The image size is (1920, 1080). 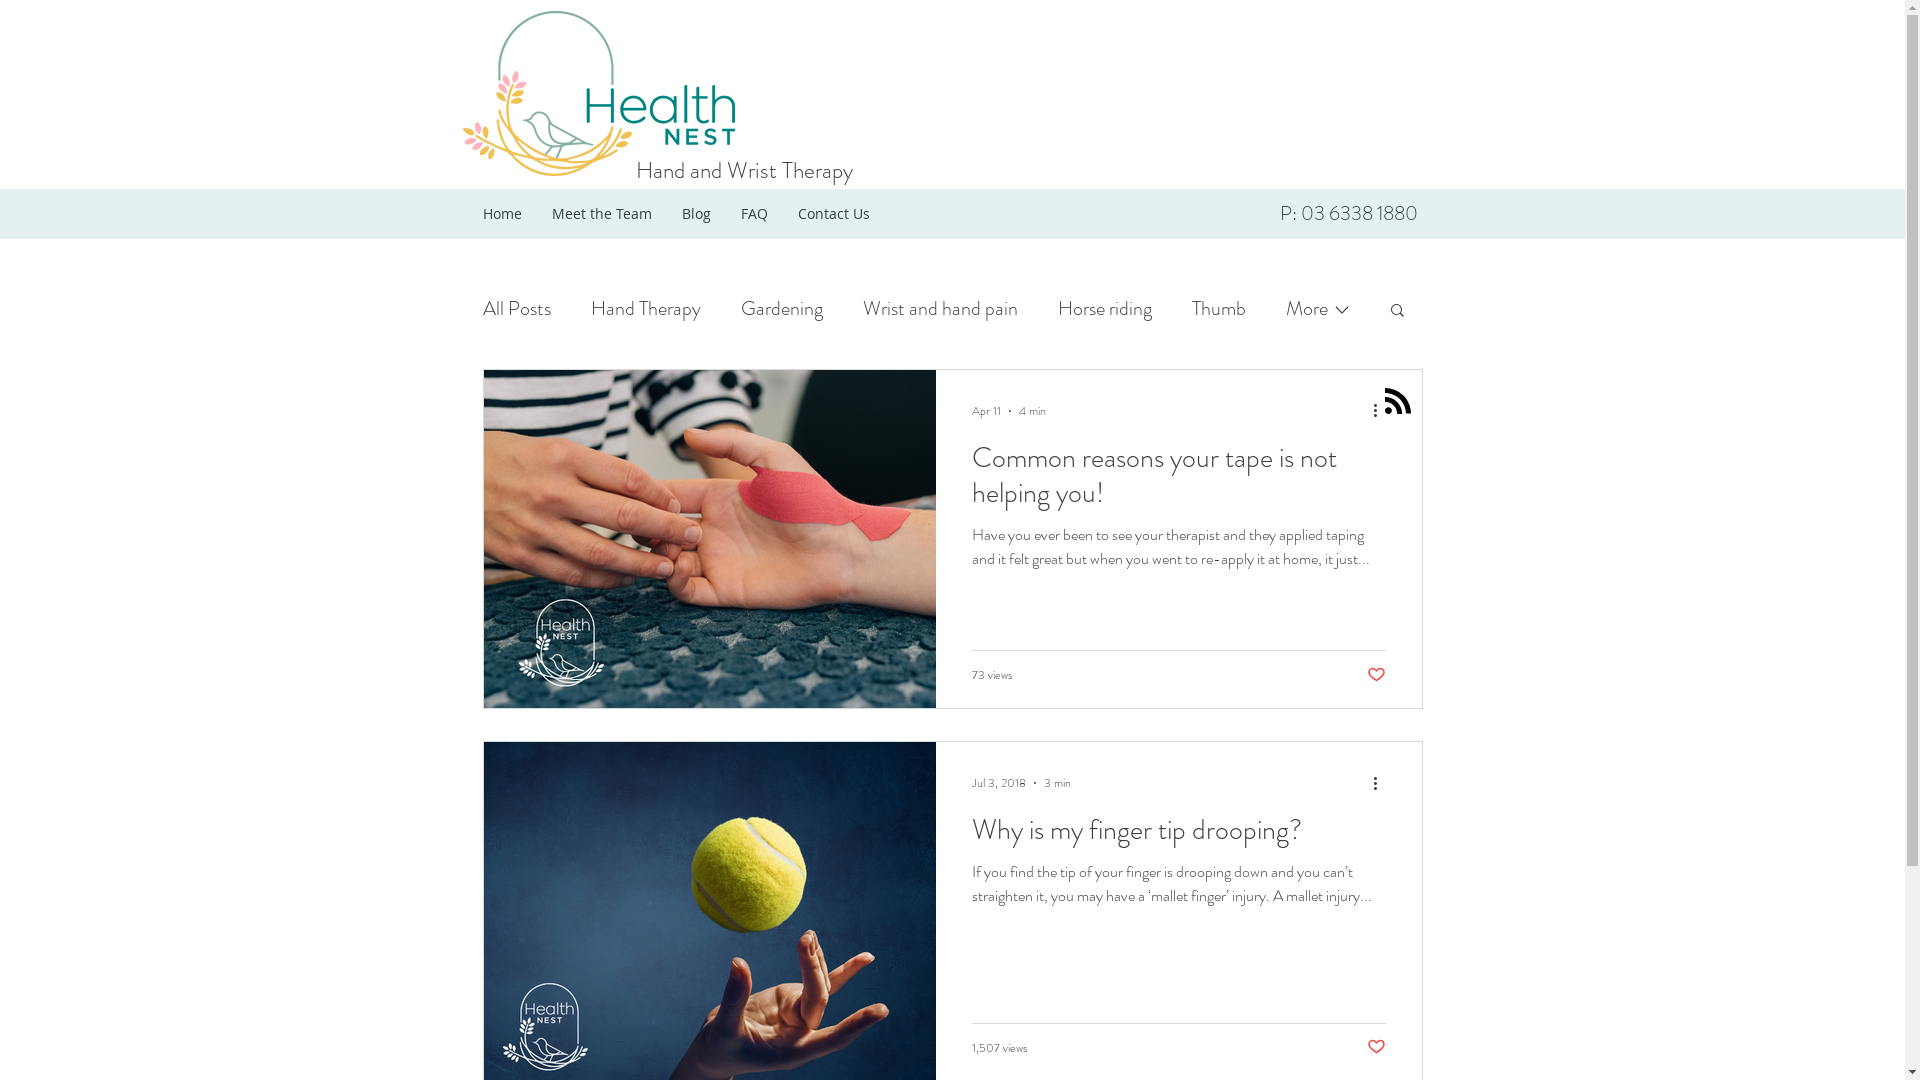 I want to click on Contact Us, so click(x=833, y=214).